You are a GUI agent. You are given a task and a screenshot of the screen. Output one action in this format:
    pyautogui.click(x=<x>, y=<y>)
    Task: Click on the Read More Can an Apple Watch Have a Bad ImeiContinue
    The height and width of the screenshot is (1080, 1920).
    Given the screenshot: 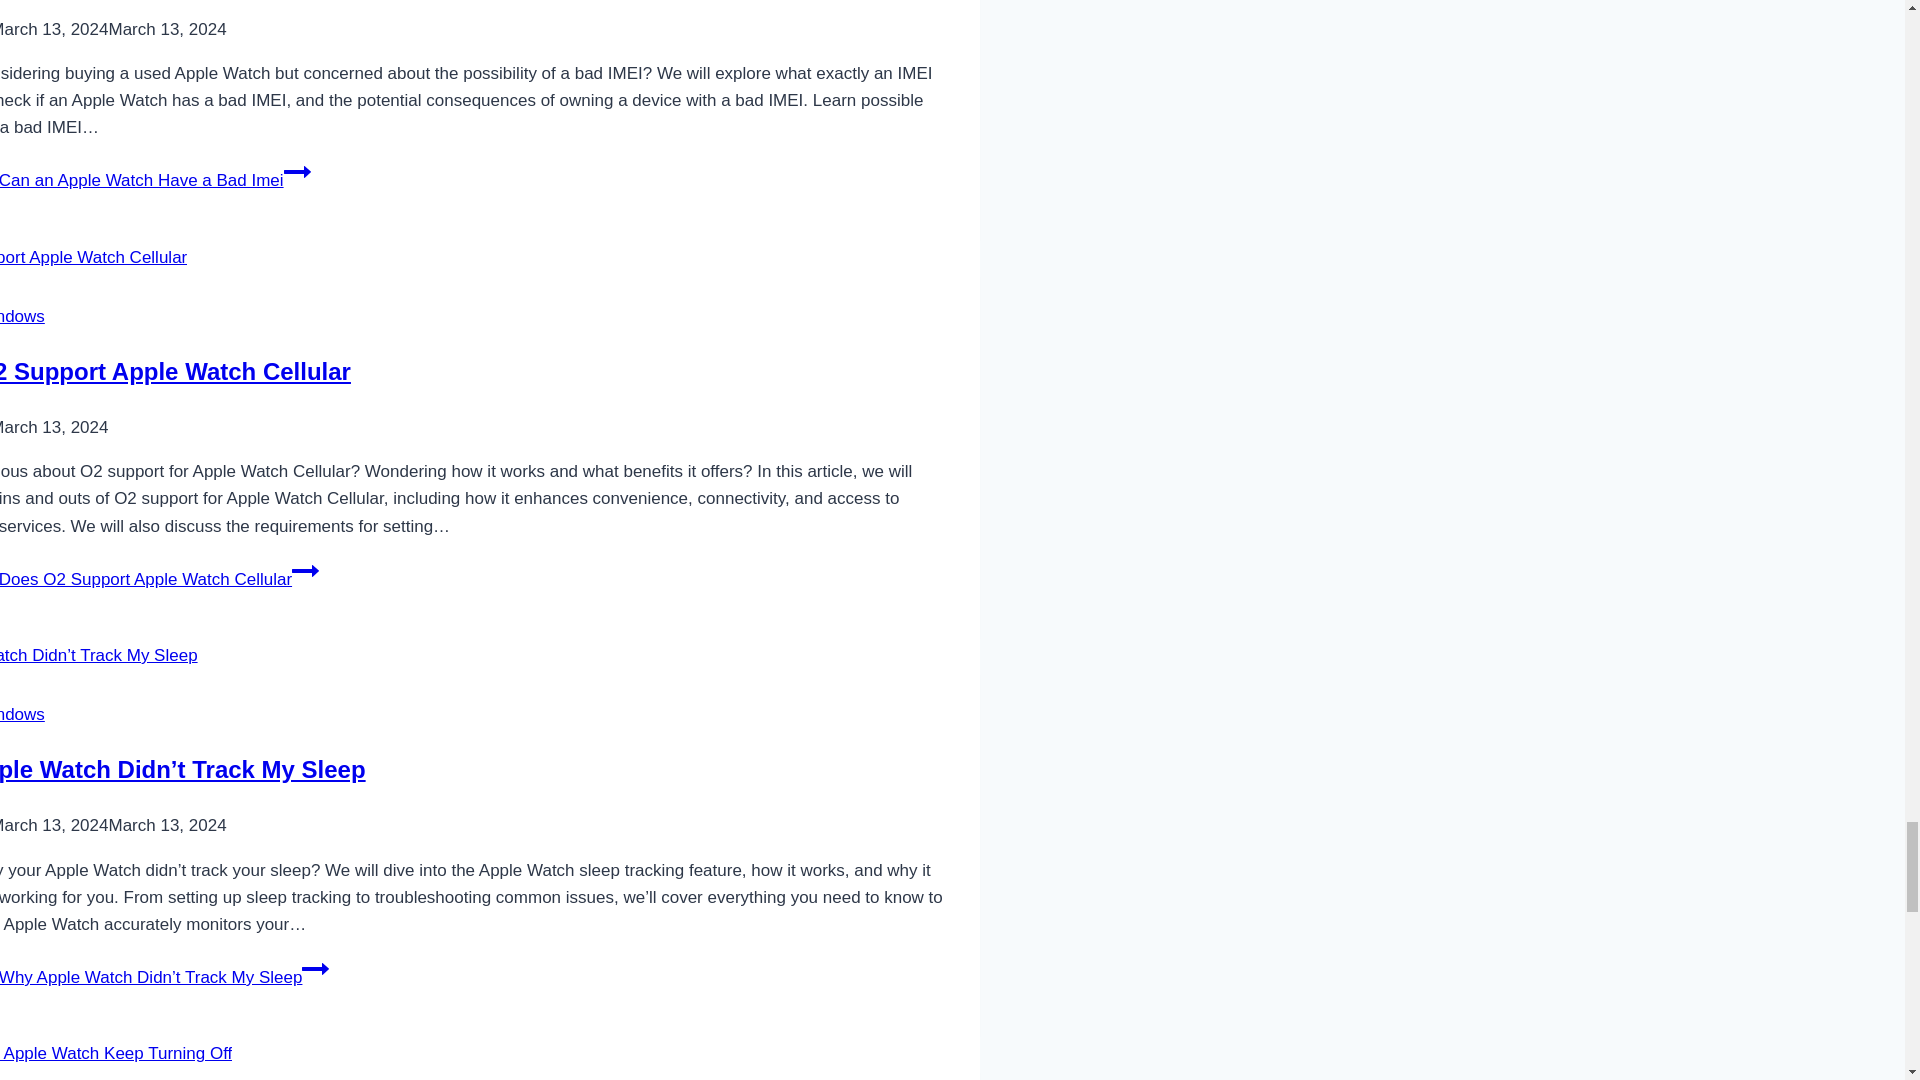 What is the action you would take?
    pyautogui.click(x=156, y=180)
    